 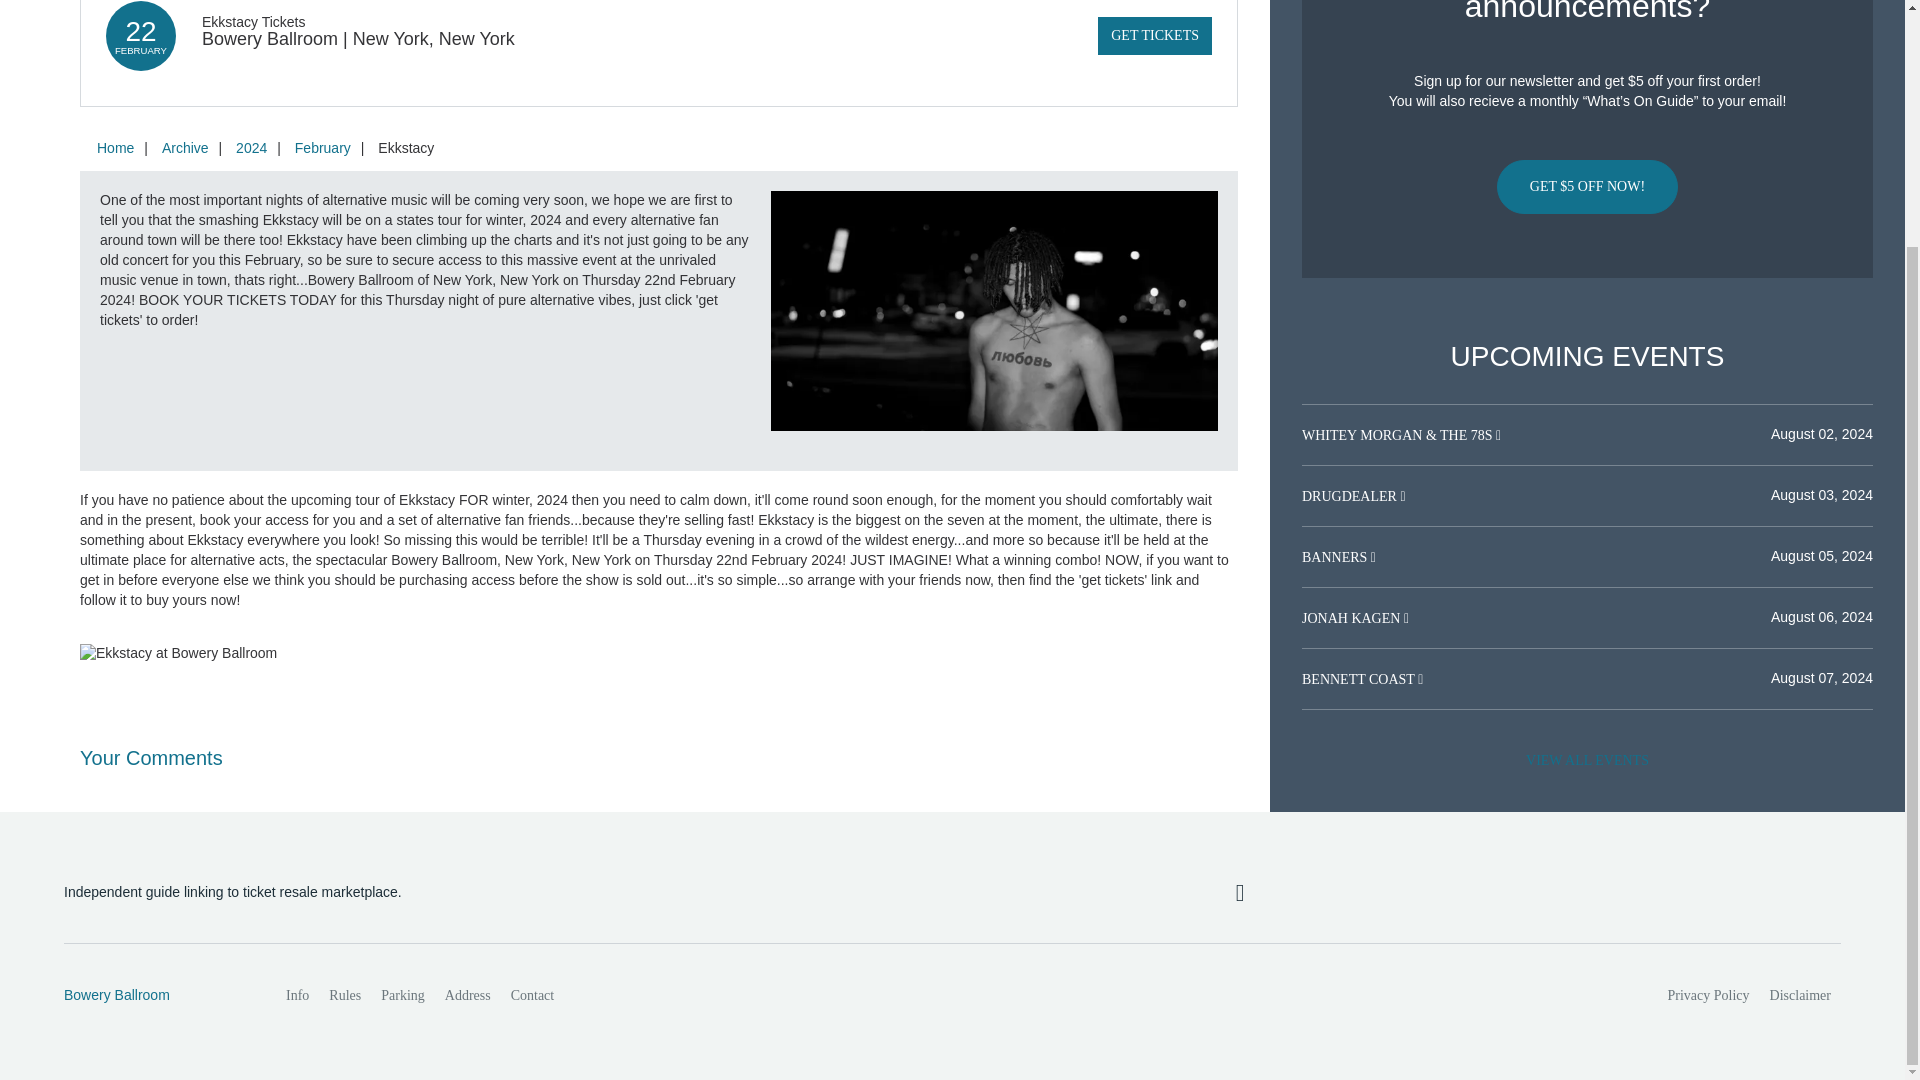 What do you see at coordinates (184, 148) in the screenshot?
I see `Archive` at bounding box center [184, 148].